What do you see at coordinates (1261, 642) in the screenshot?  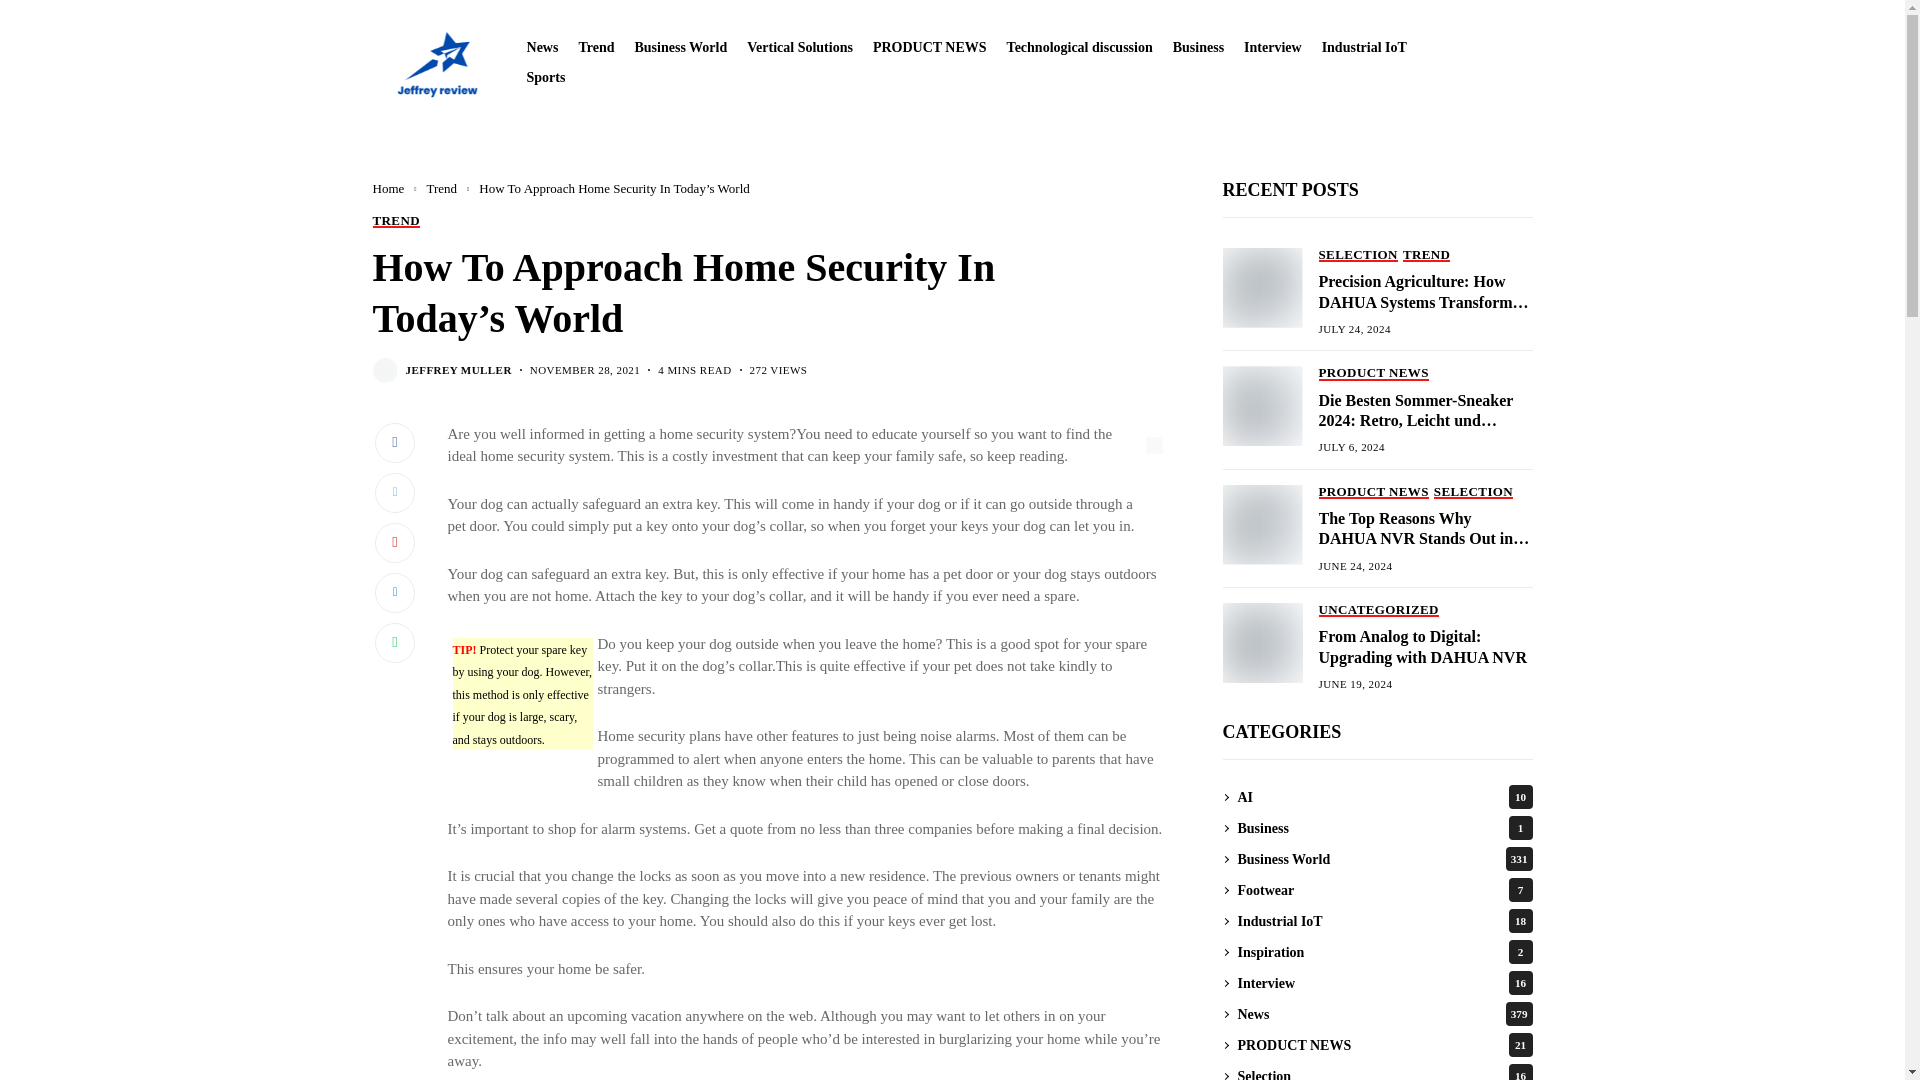 I see `From Analog to Digital: Upgrading with DAHUA NVR` at bounding box center [1261, 642].